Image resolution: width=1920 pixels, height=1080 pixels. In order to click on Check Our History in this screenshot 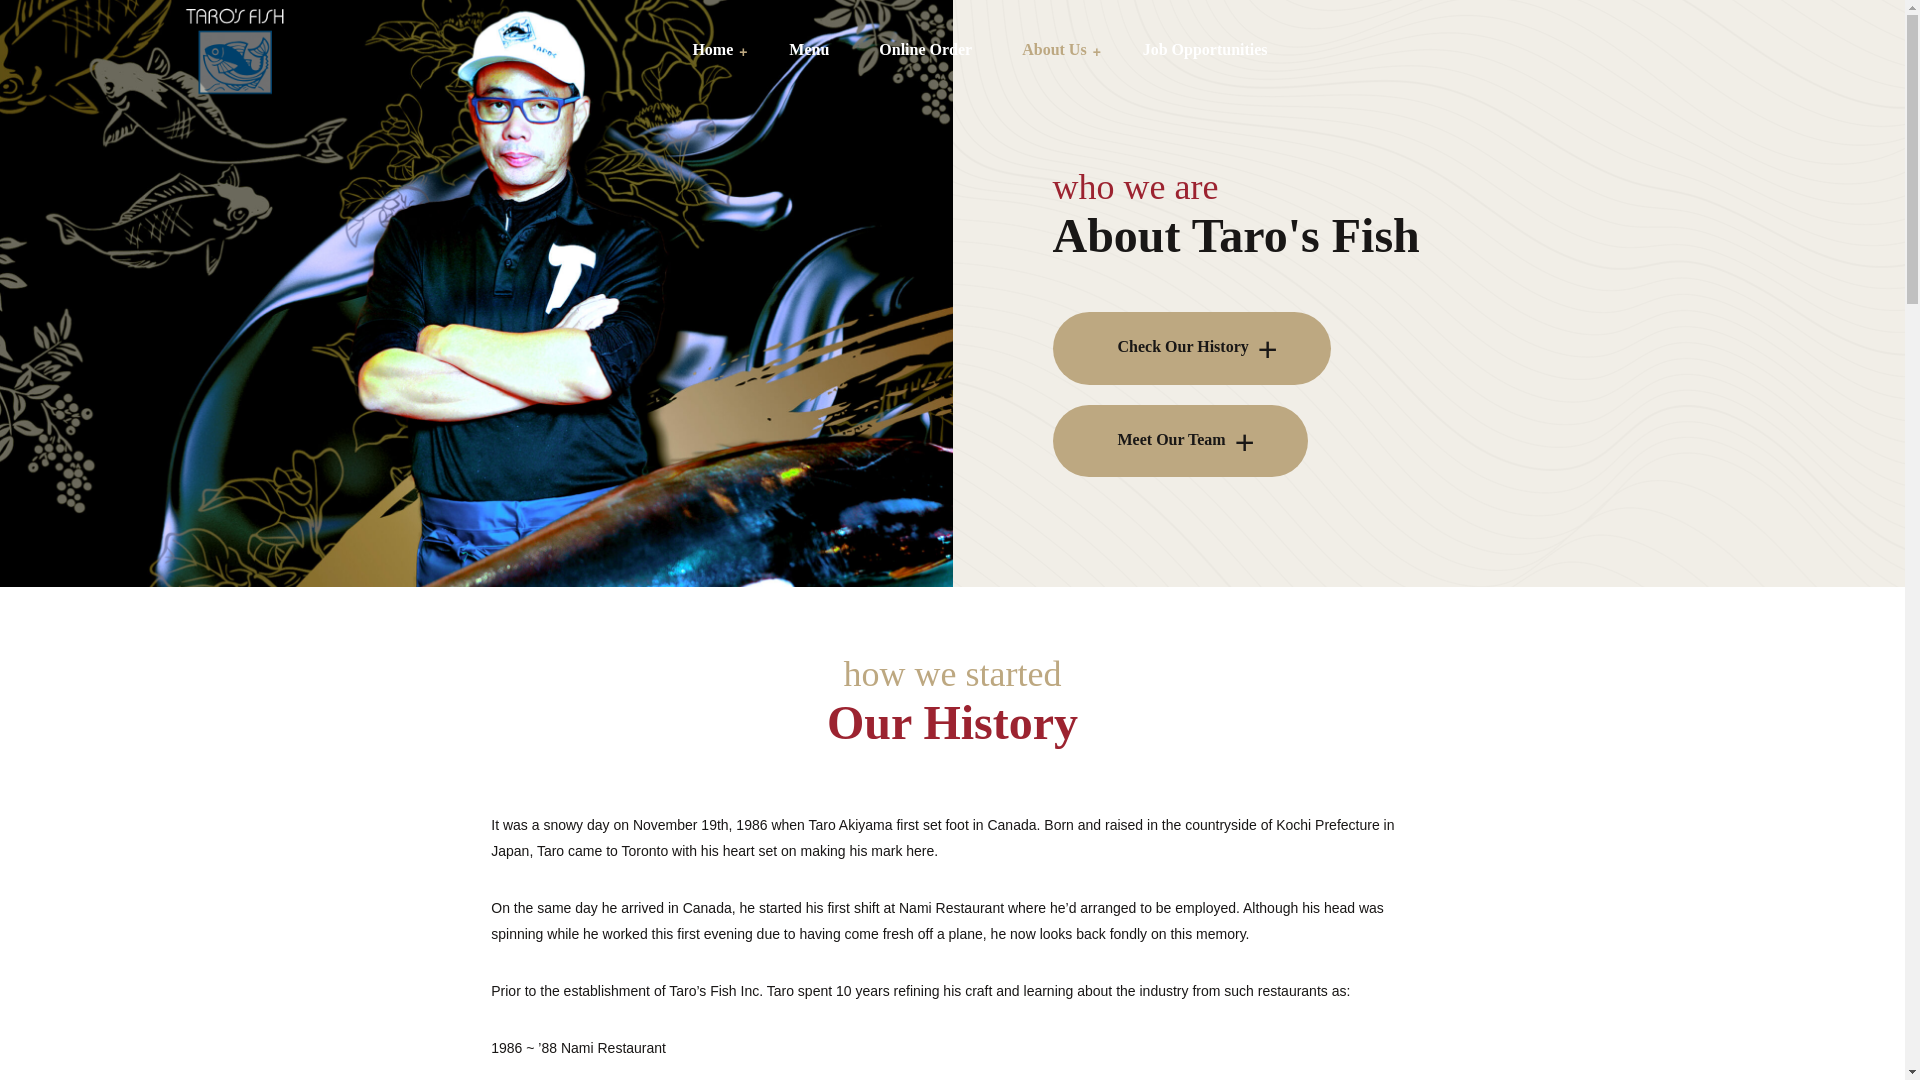, I will do `click(1191, 348)`.